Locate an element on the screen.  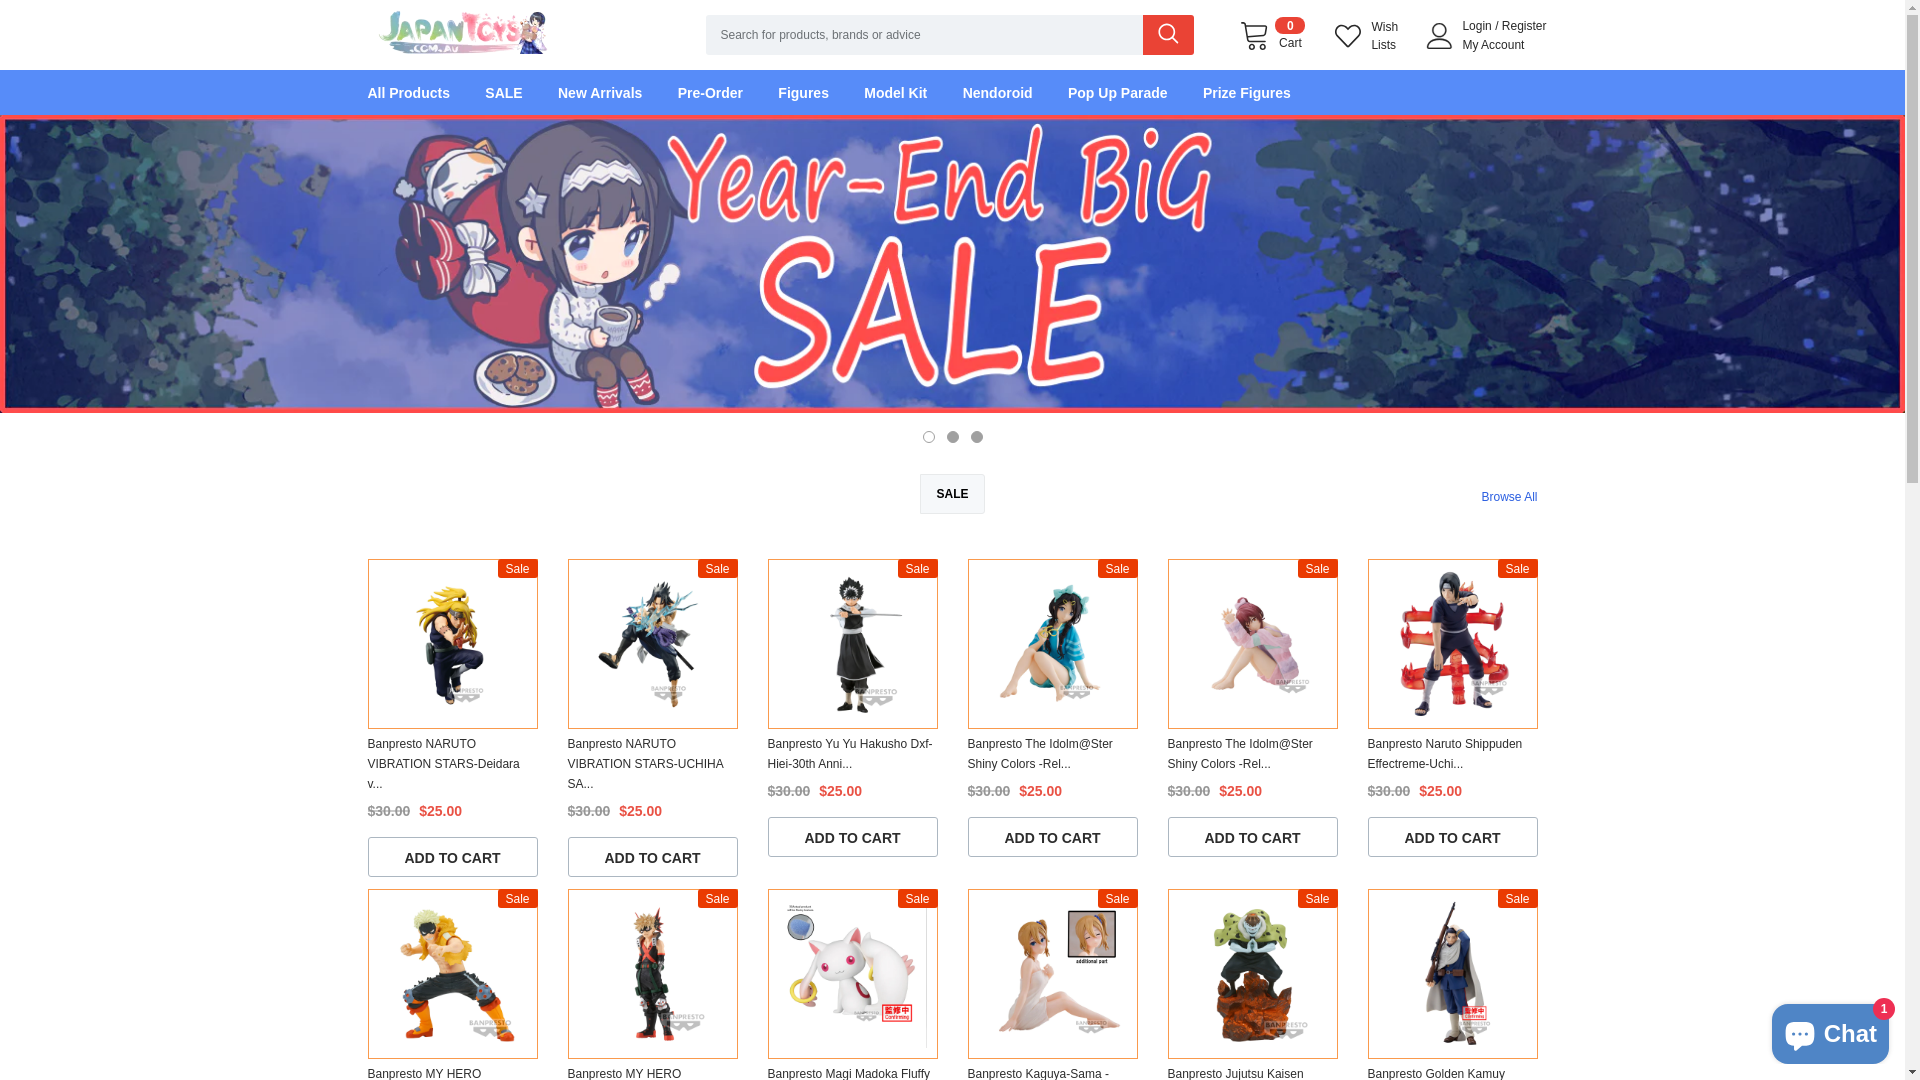
ADD TO CART is located at coordinates (453, 857).